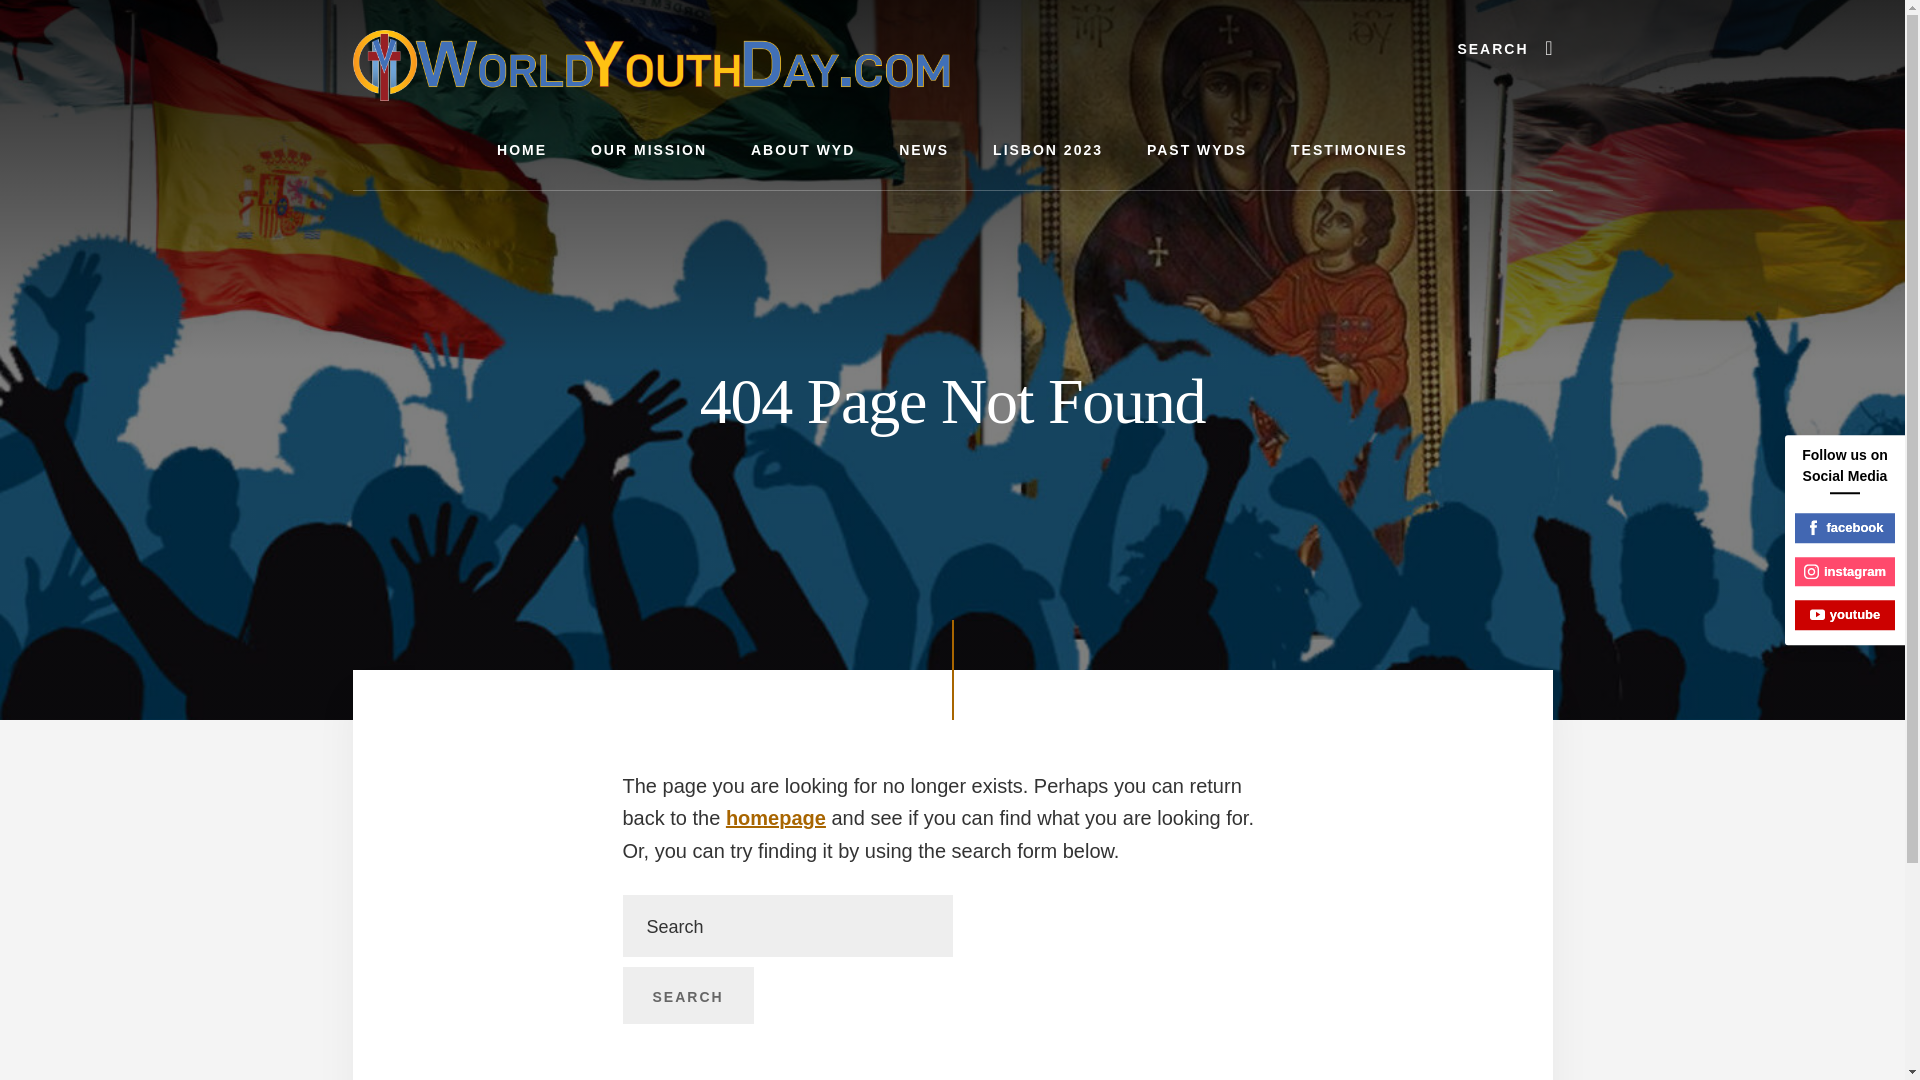  Describe the element at coordinates (1048, 150) in the screenshot. I see `LISBON 2023` at that location.